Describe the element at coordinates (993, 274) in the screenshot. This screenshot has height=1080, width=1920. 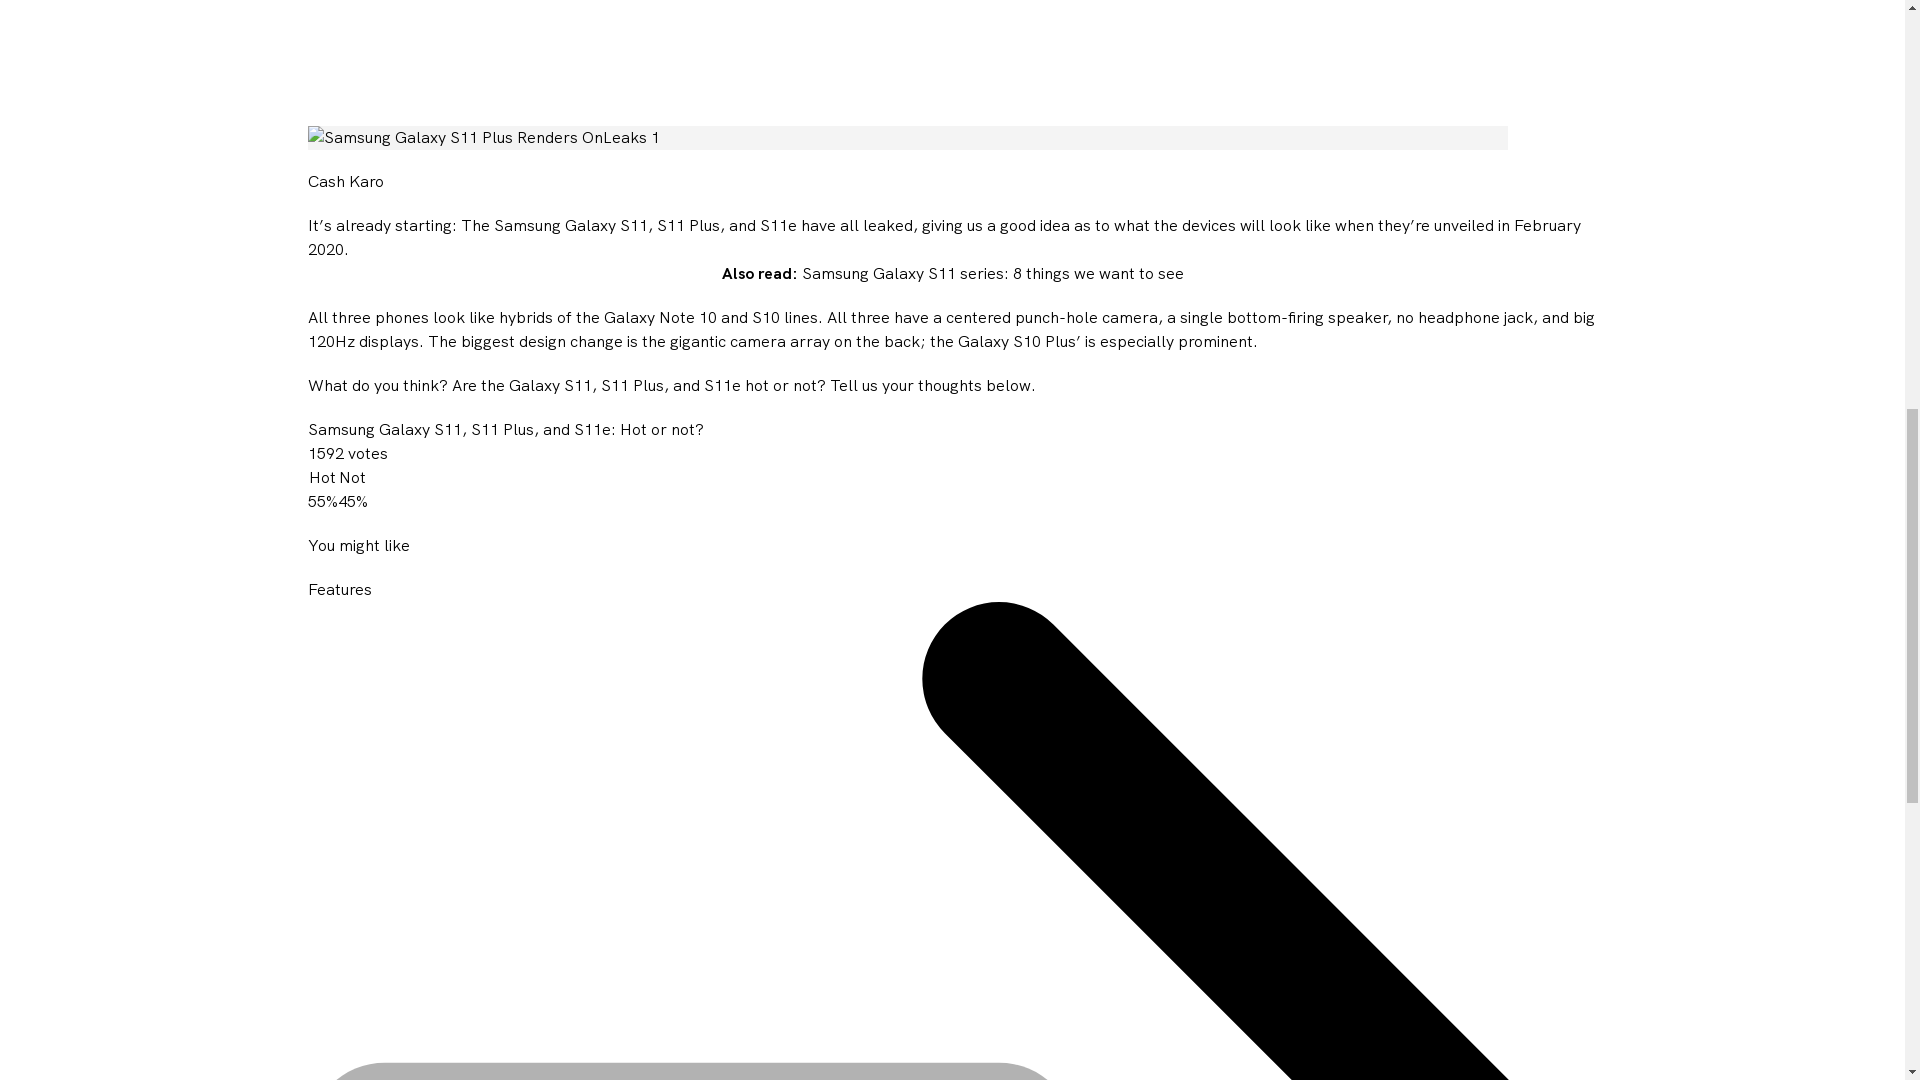
I see `Samsung Galaxy S11 series: 8 things we want to see` at that location.